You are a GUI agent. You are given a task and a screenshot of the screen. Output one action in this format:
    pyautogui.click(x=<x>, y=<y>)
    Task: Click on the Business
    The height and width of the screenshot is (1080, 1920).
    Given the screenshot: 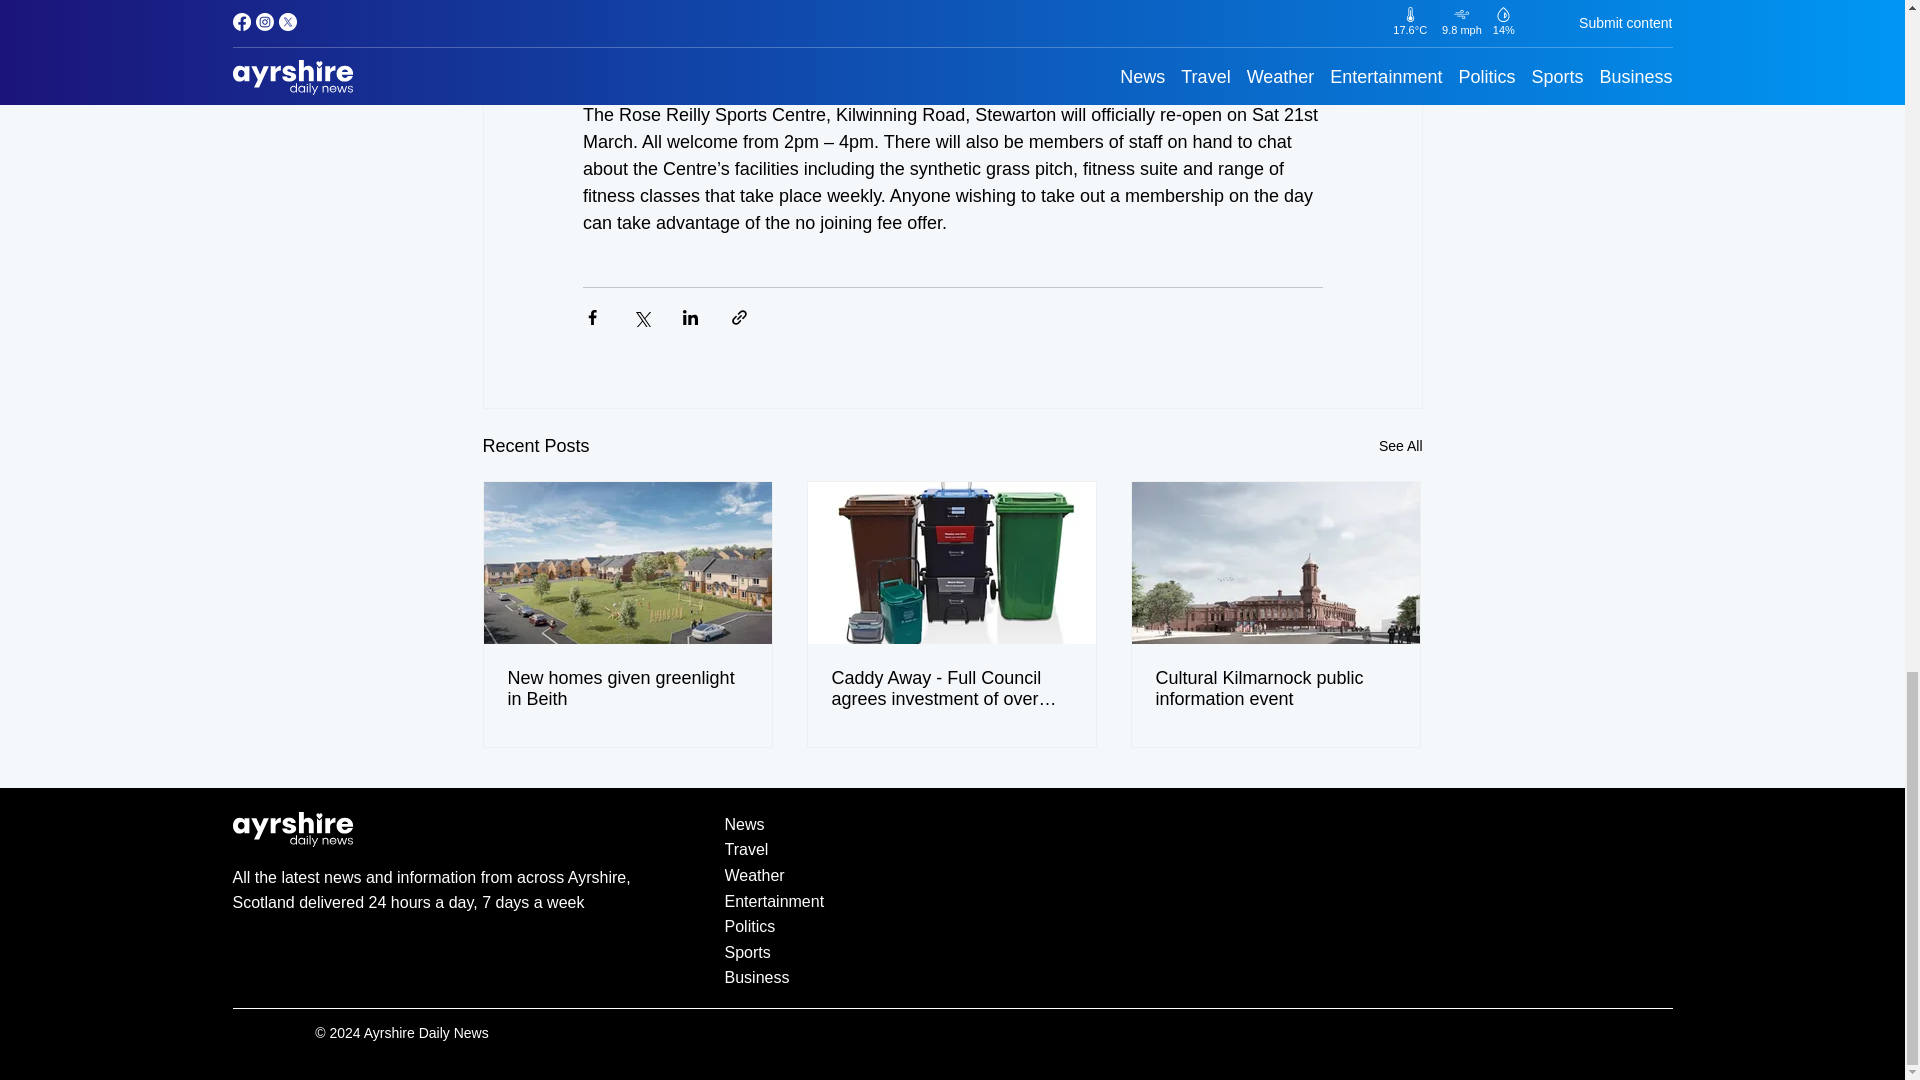 What is the action you would take?
    pyautogui.click(x=952, y=978)
    